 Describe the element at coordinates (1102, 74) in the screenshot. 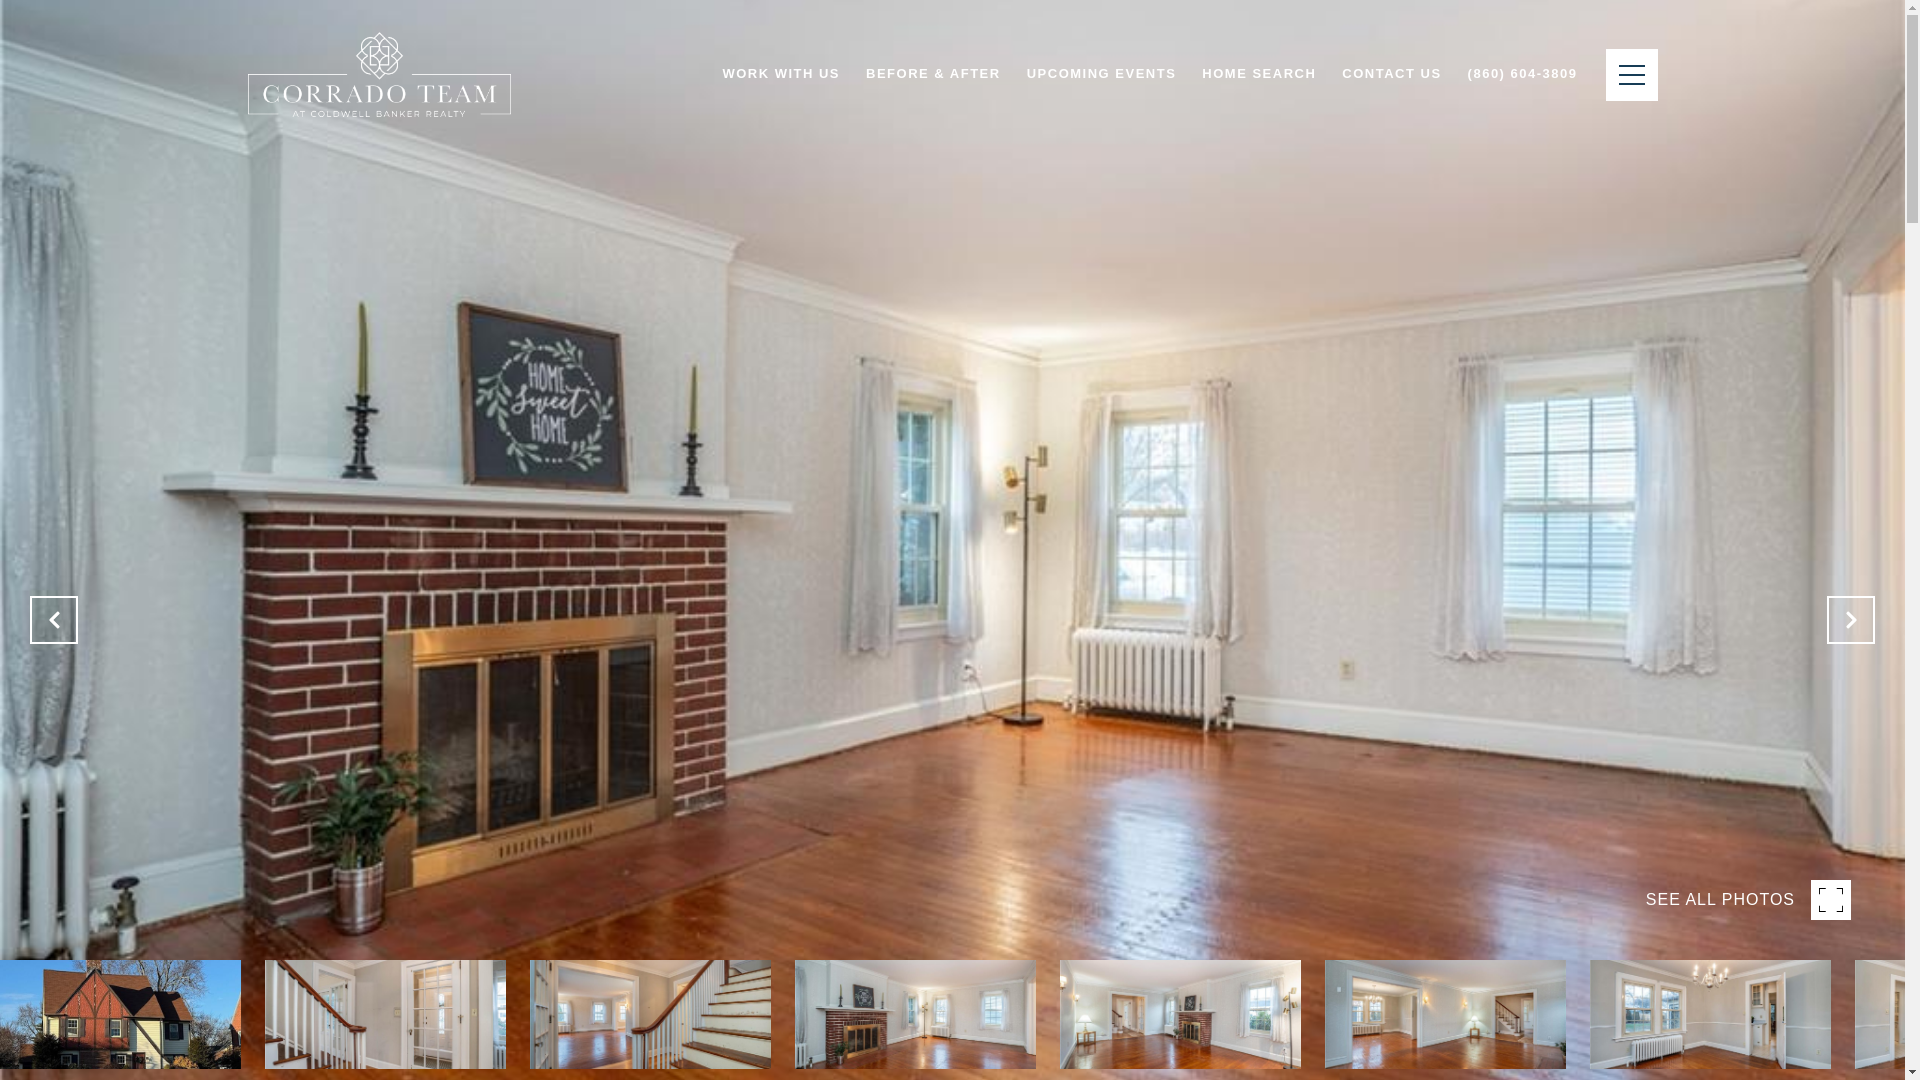

I see `UPCOMING EVENTS` at that location.